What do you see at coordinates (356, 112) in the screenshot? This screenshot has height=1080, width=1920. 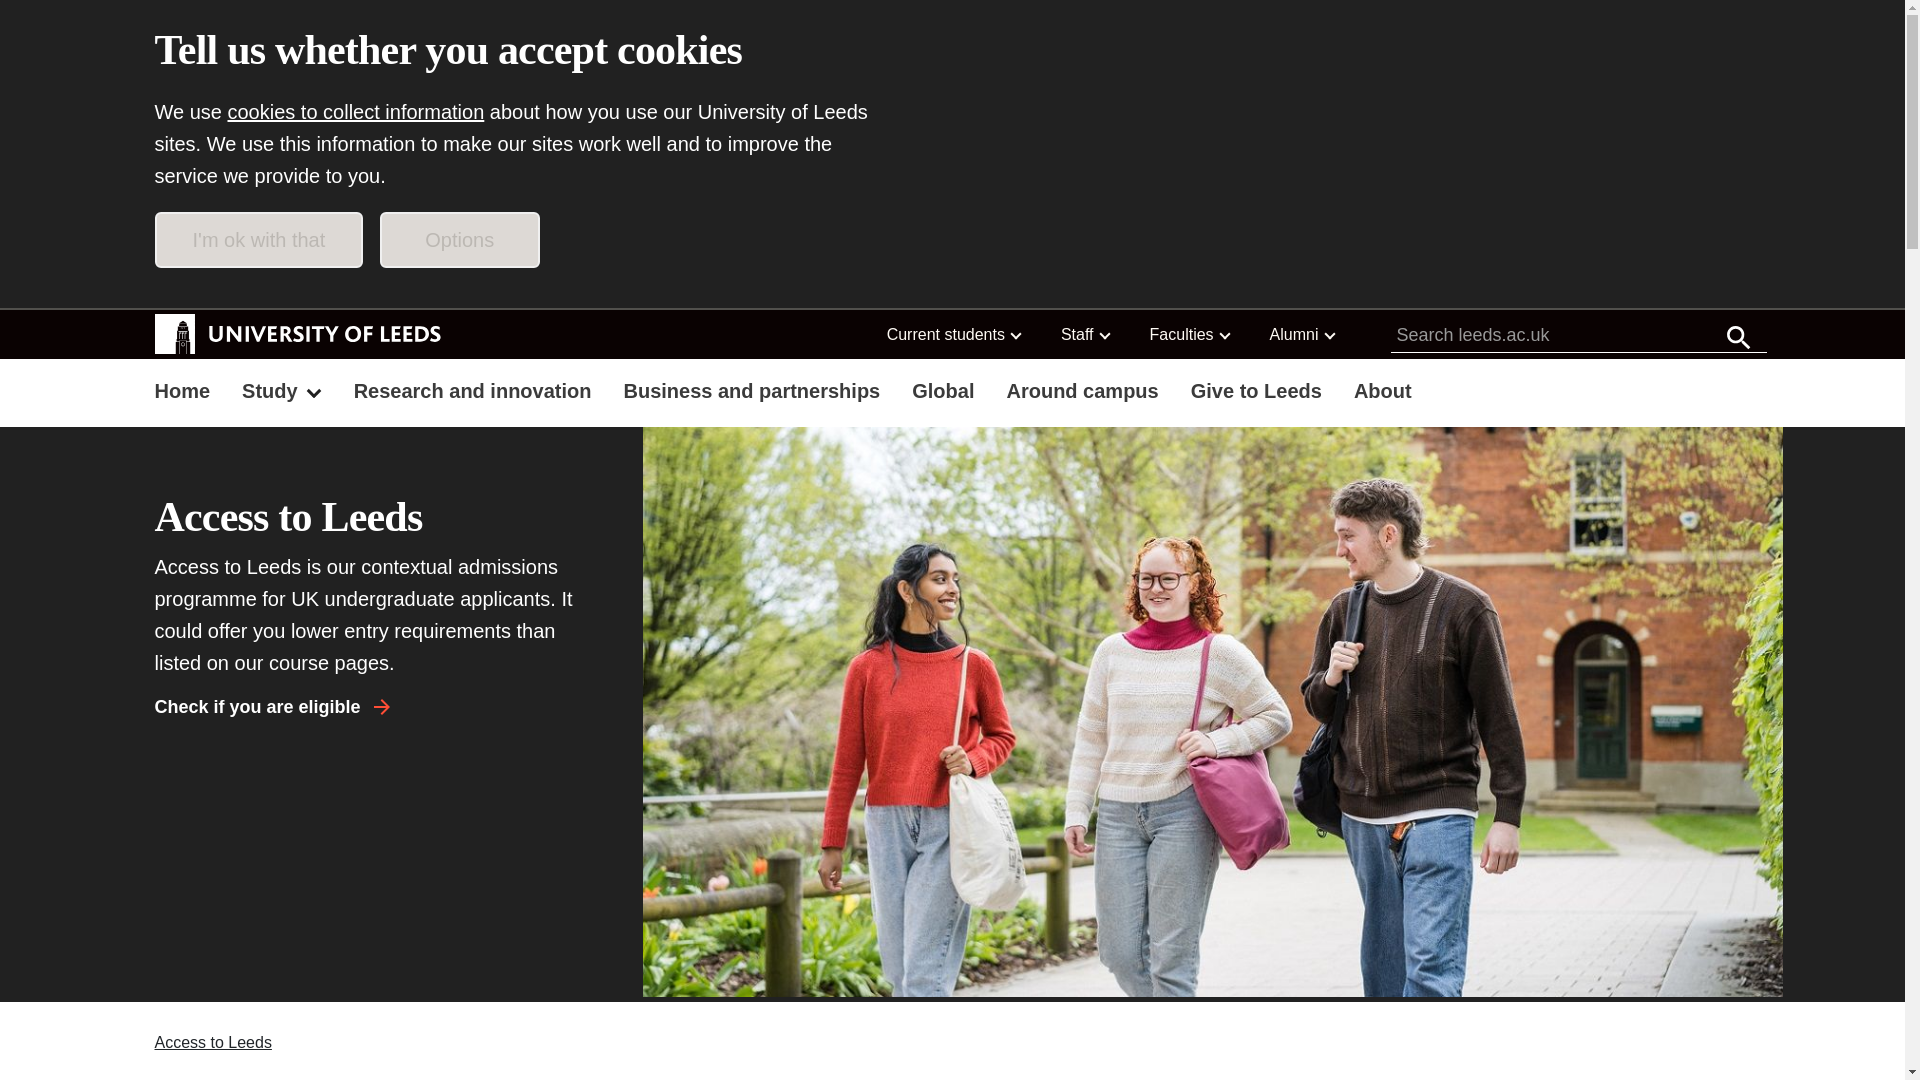 I see `cookies to collect information` at bounding box center [356, 112].